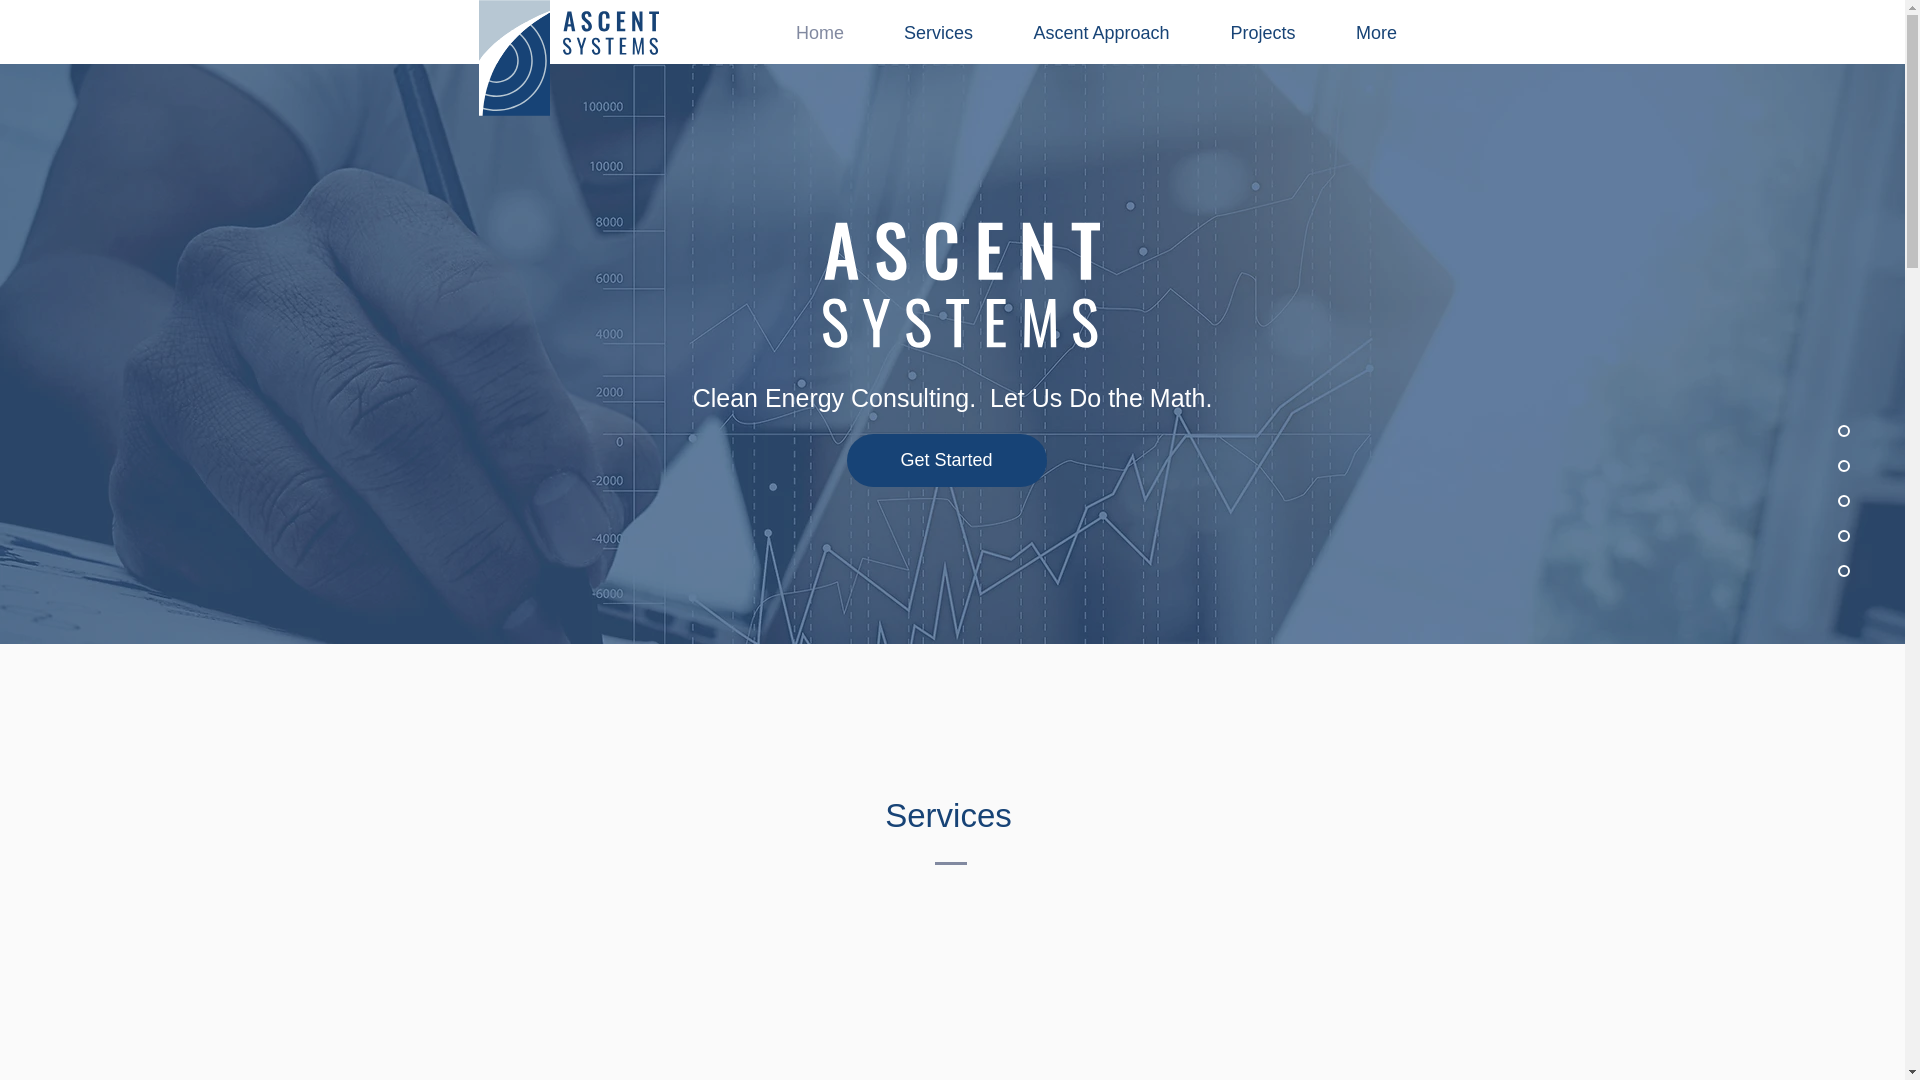 The height and width of the screenshot is (1080, 1920). What do you see at coordinates (938, 34) in the screenshot?
I see `Services` at bounding box center [938, 34].